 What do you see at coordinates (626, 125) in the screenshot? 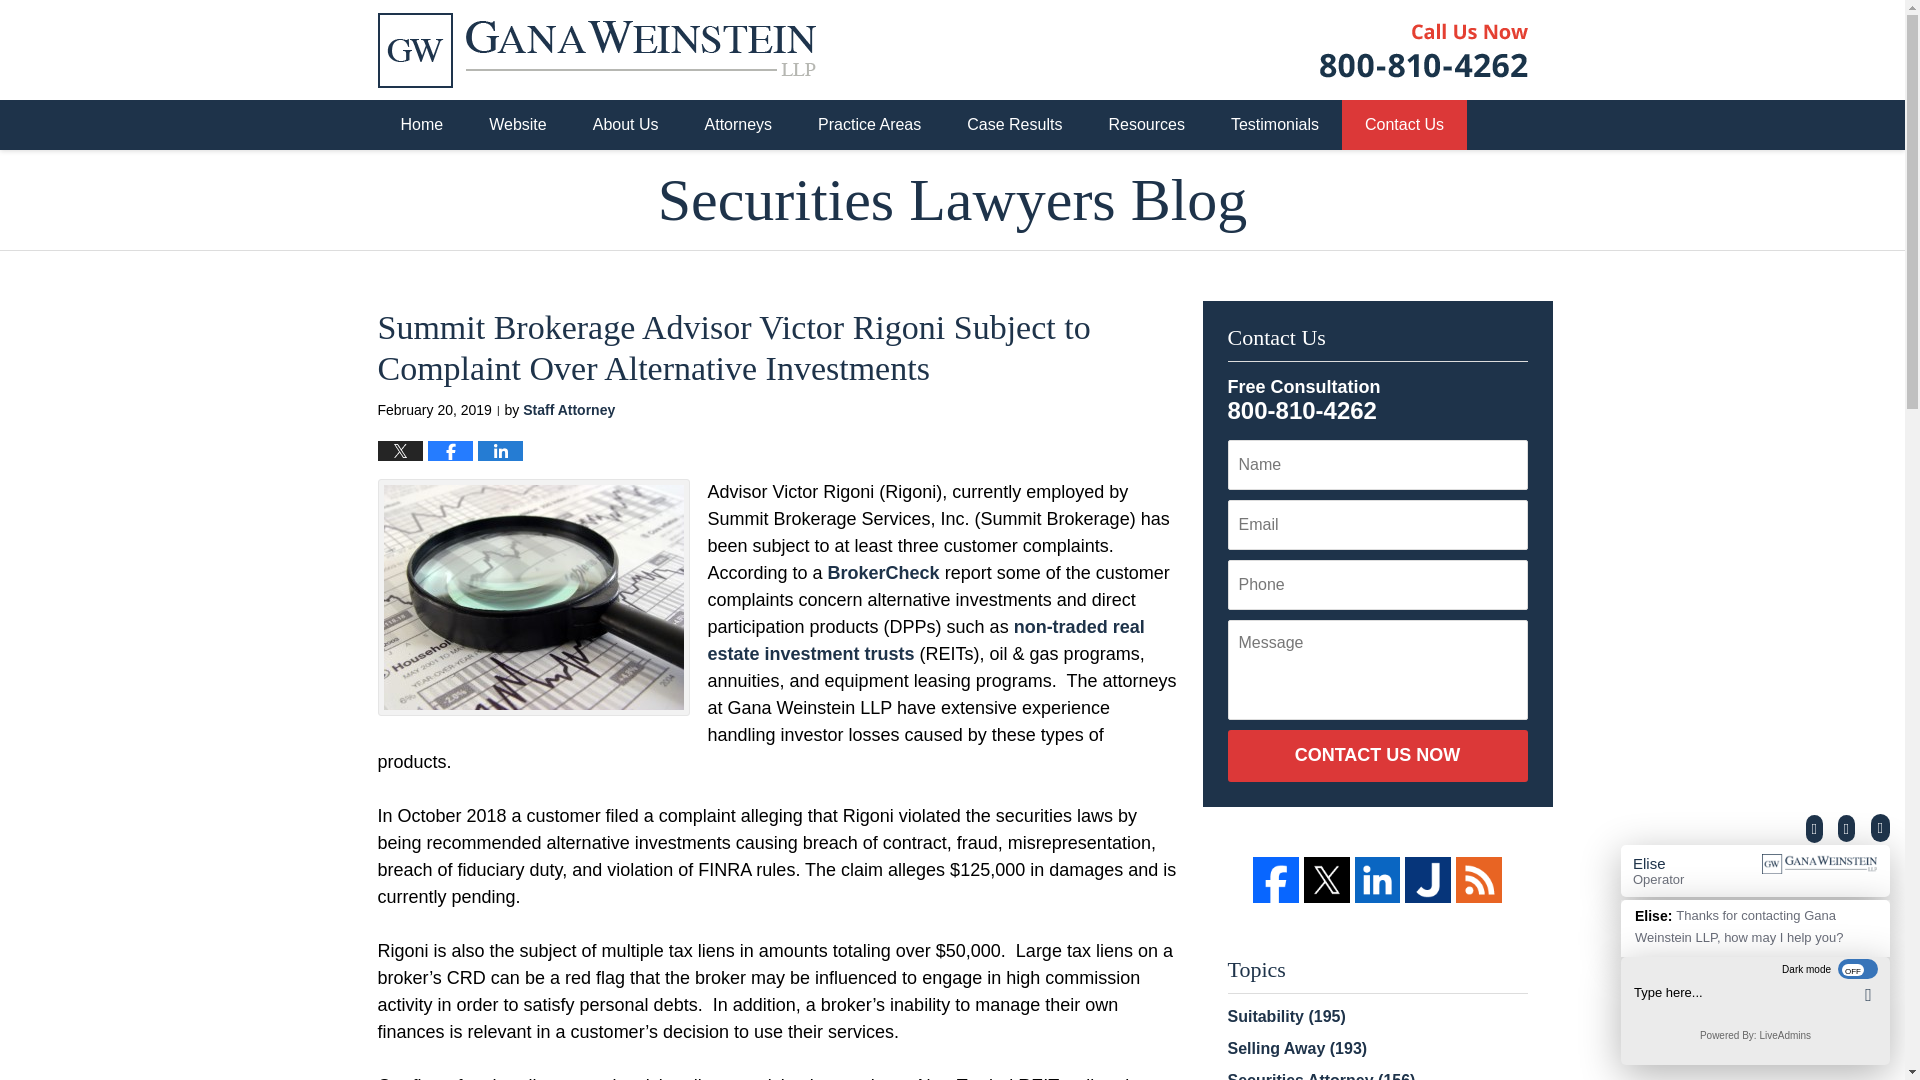
I see `About Us` at bounding box center [626, 125].